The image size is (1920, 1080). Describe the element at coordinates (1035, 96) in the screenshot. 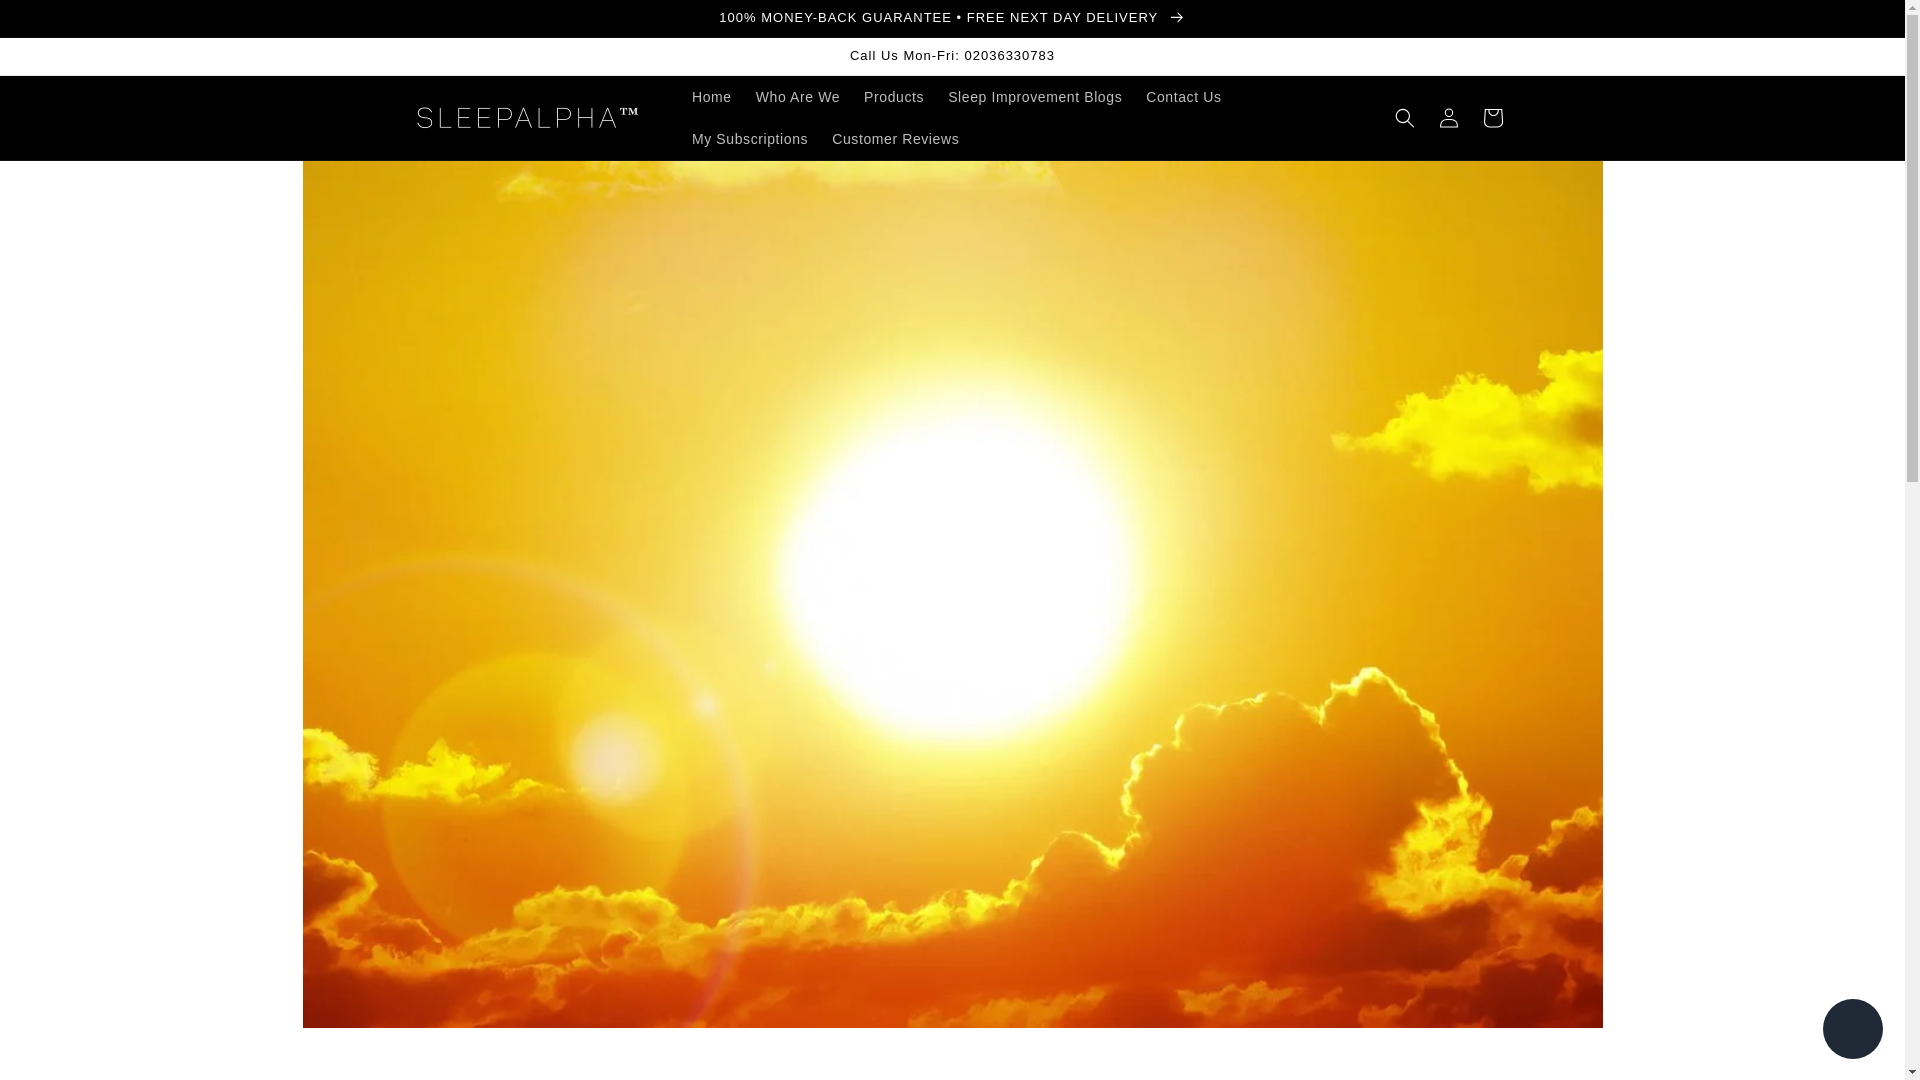

I see `Sleep Improvement Blogs` at that location.